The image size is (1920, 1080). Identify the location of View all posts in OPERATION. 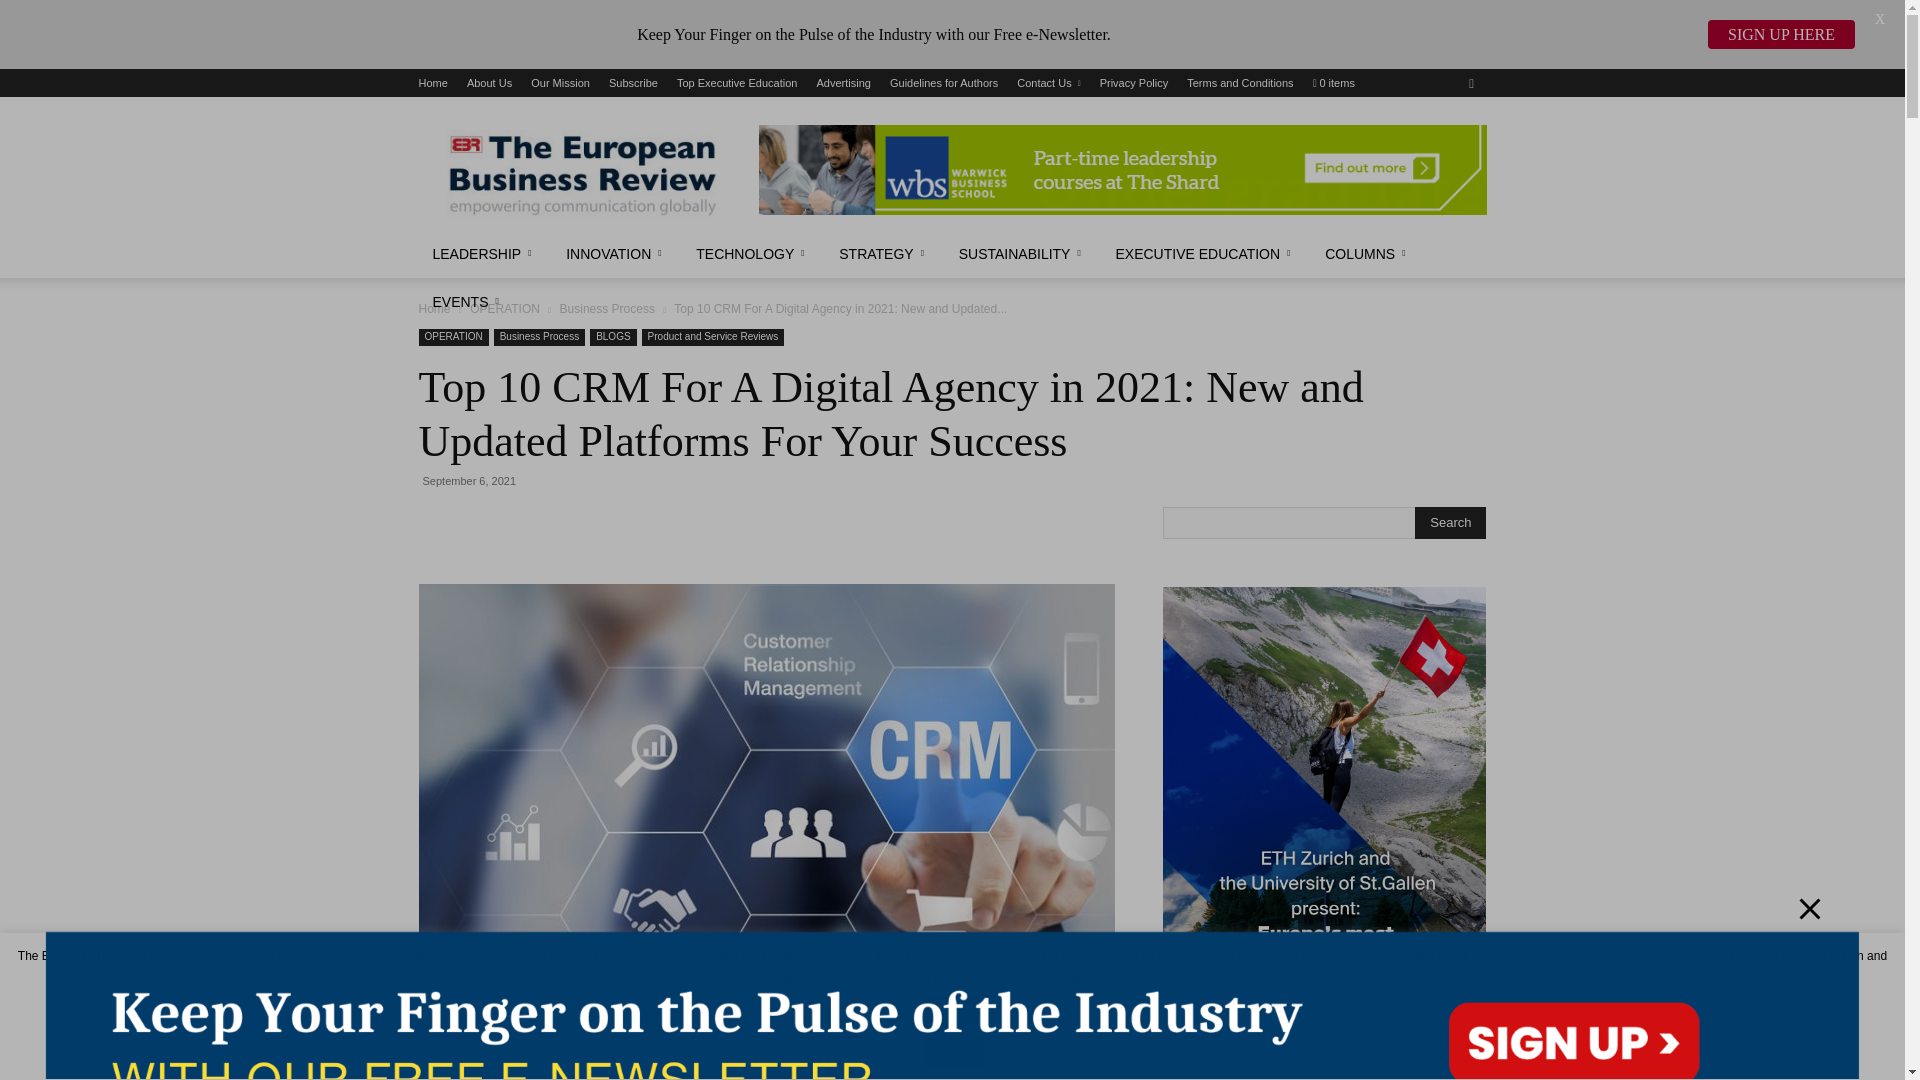
(504, 309).